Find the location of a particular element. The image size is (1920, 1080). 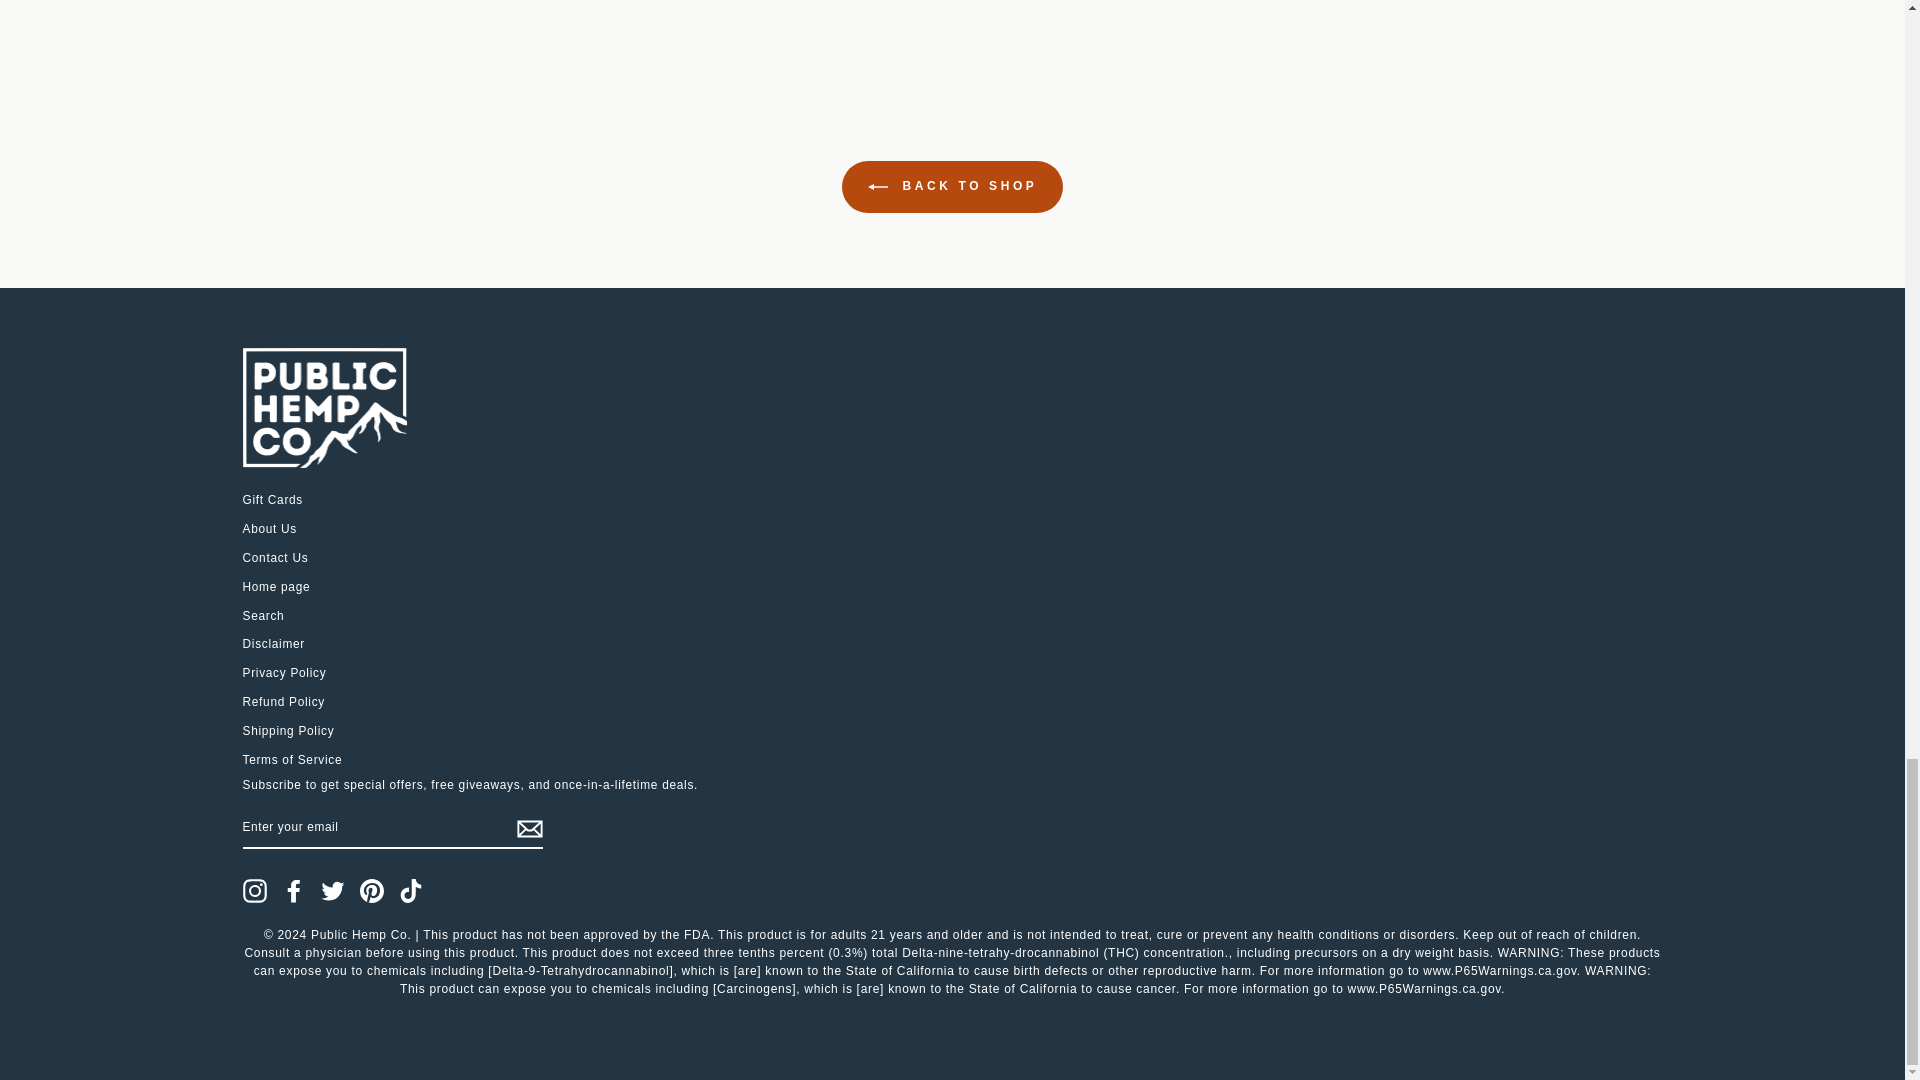

Public Hemp Co. on Pinterest is located at coordinates (372, 890).